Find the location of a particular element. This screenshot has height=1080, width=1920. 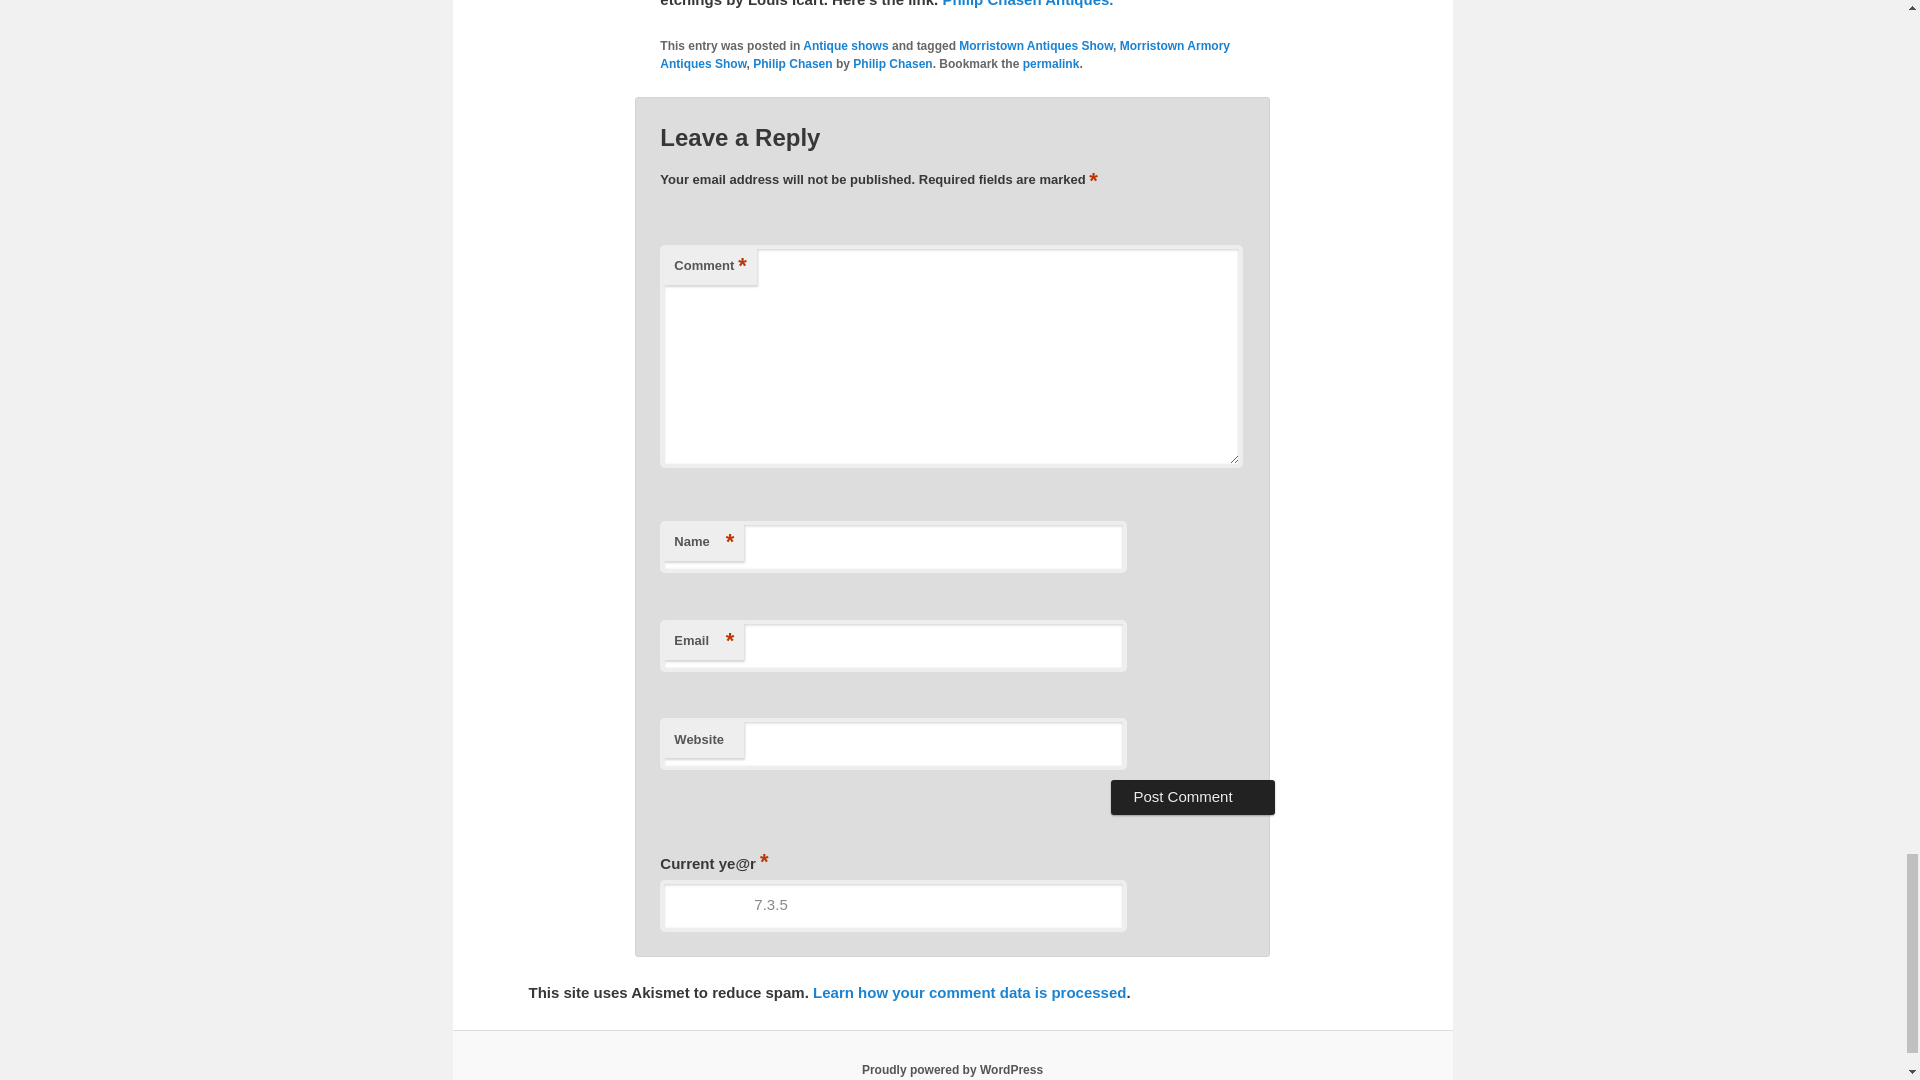

Morristown Antiques Show is located at coordinates (1036, 45).